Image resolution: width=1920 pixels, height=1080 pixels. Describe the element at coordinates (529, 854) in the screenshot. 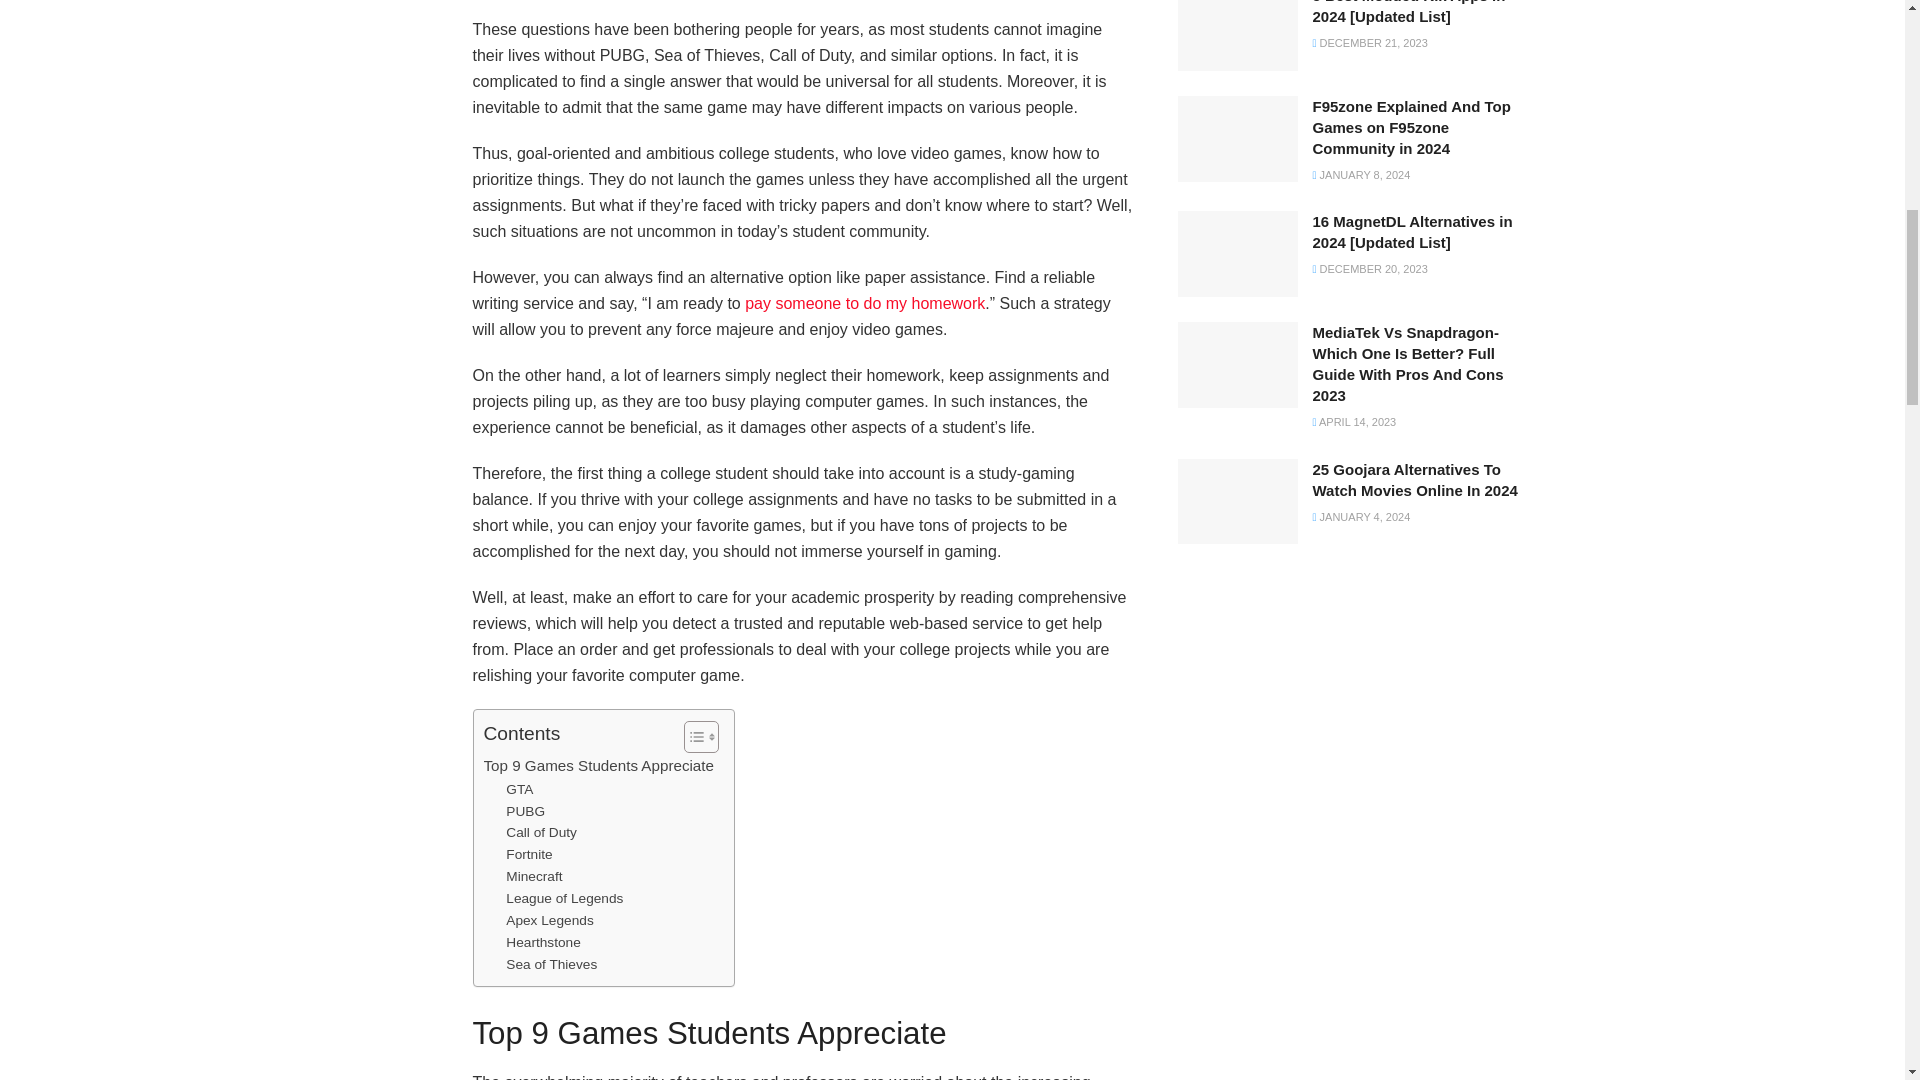

I see `Fortnite` at that location.